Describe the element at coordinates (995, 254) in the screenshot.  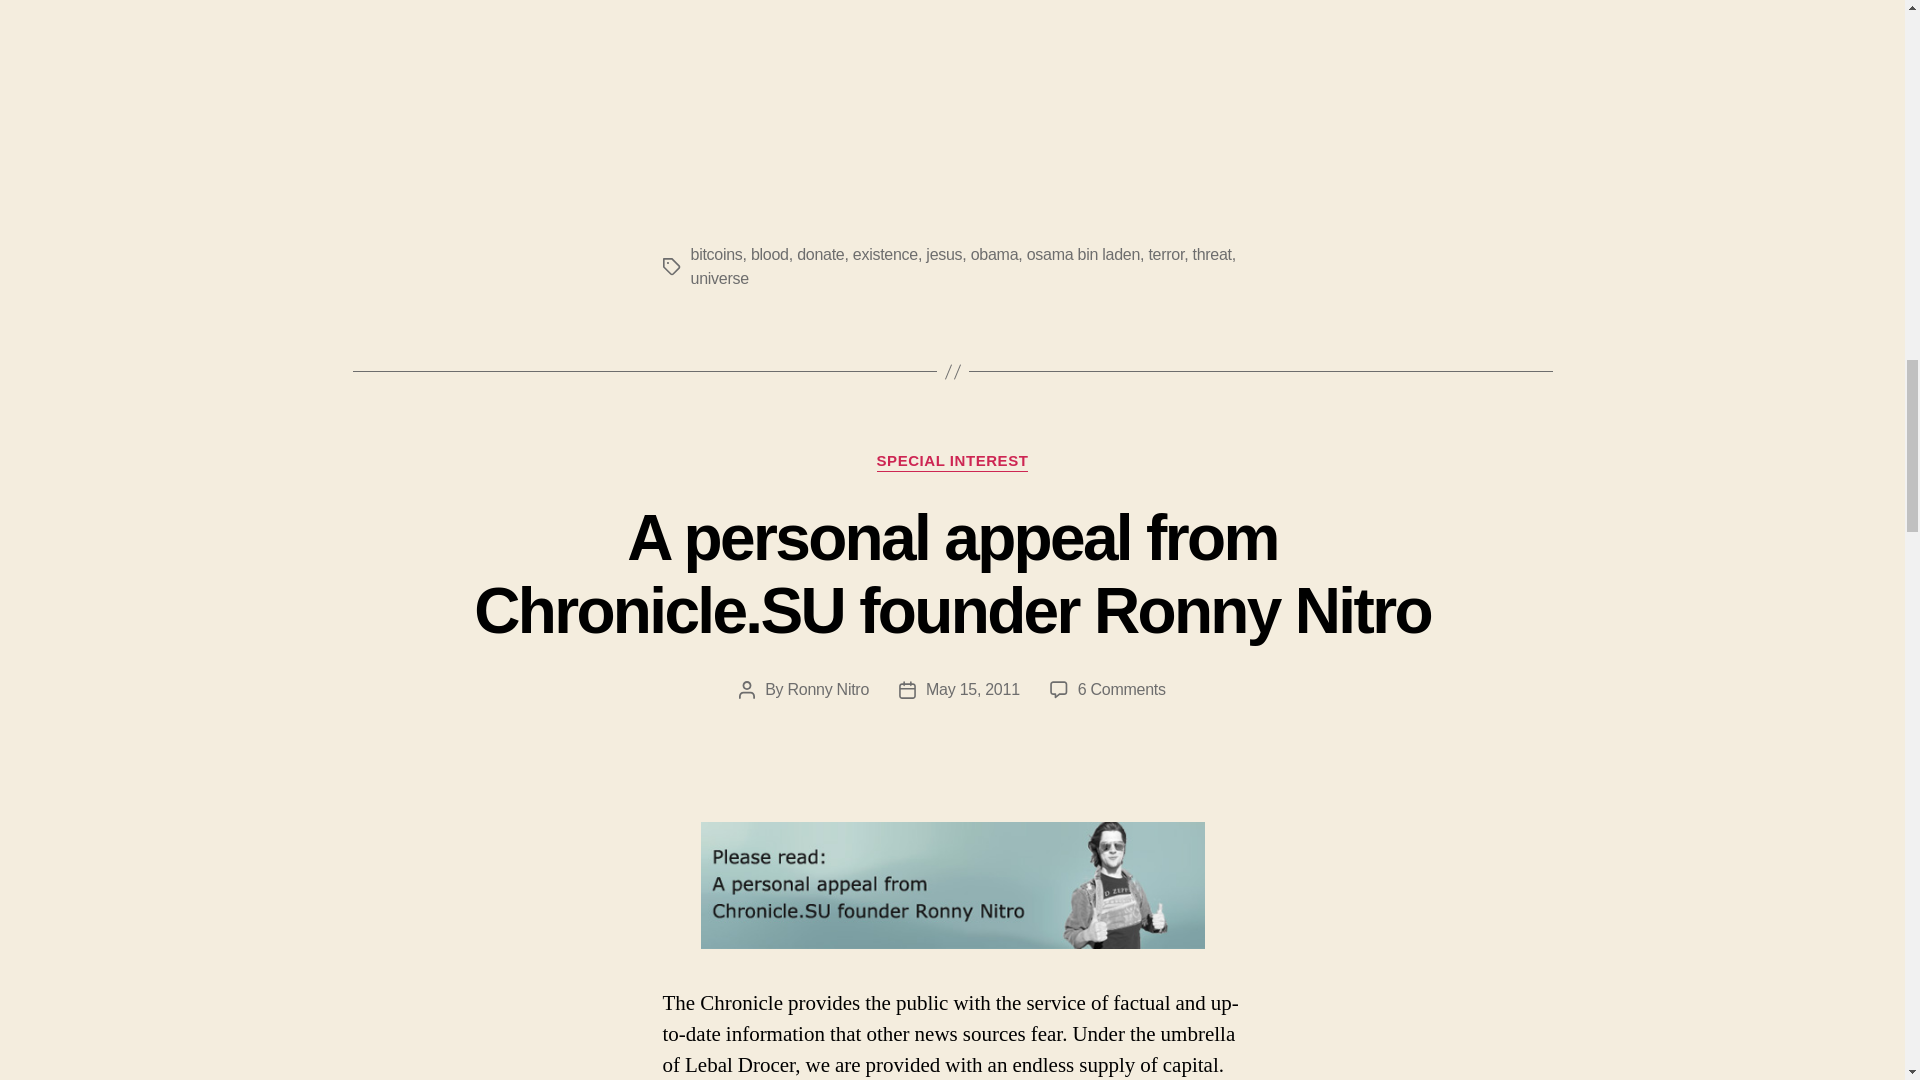
I see `obama` at that location.